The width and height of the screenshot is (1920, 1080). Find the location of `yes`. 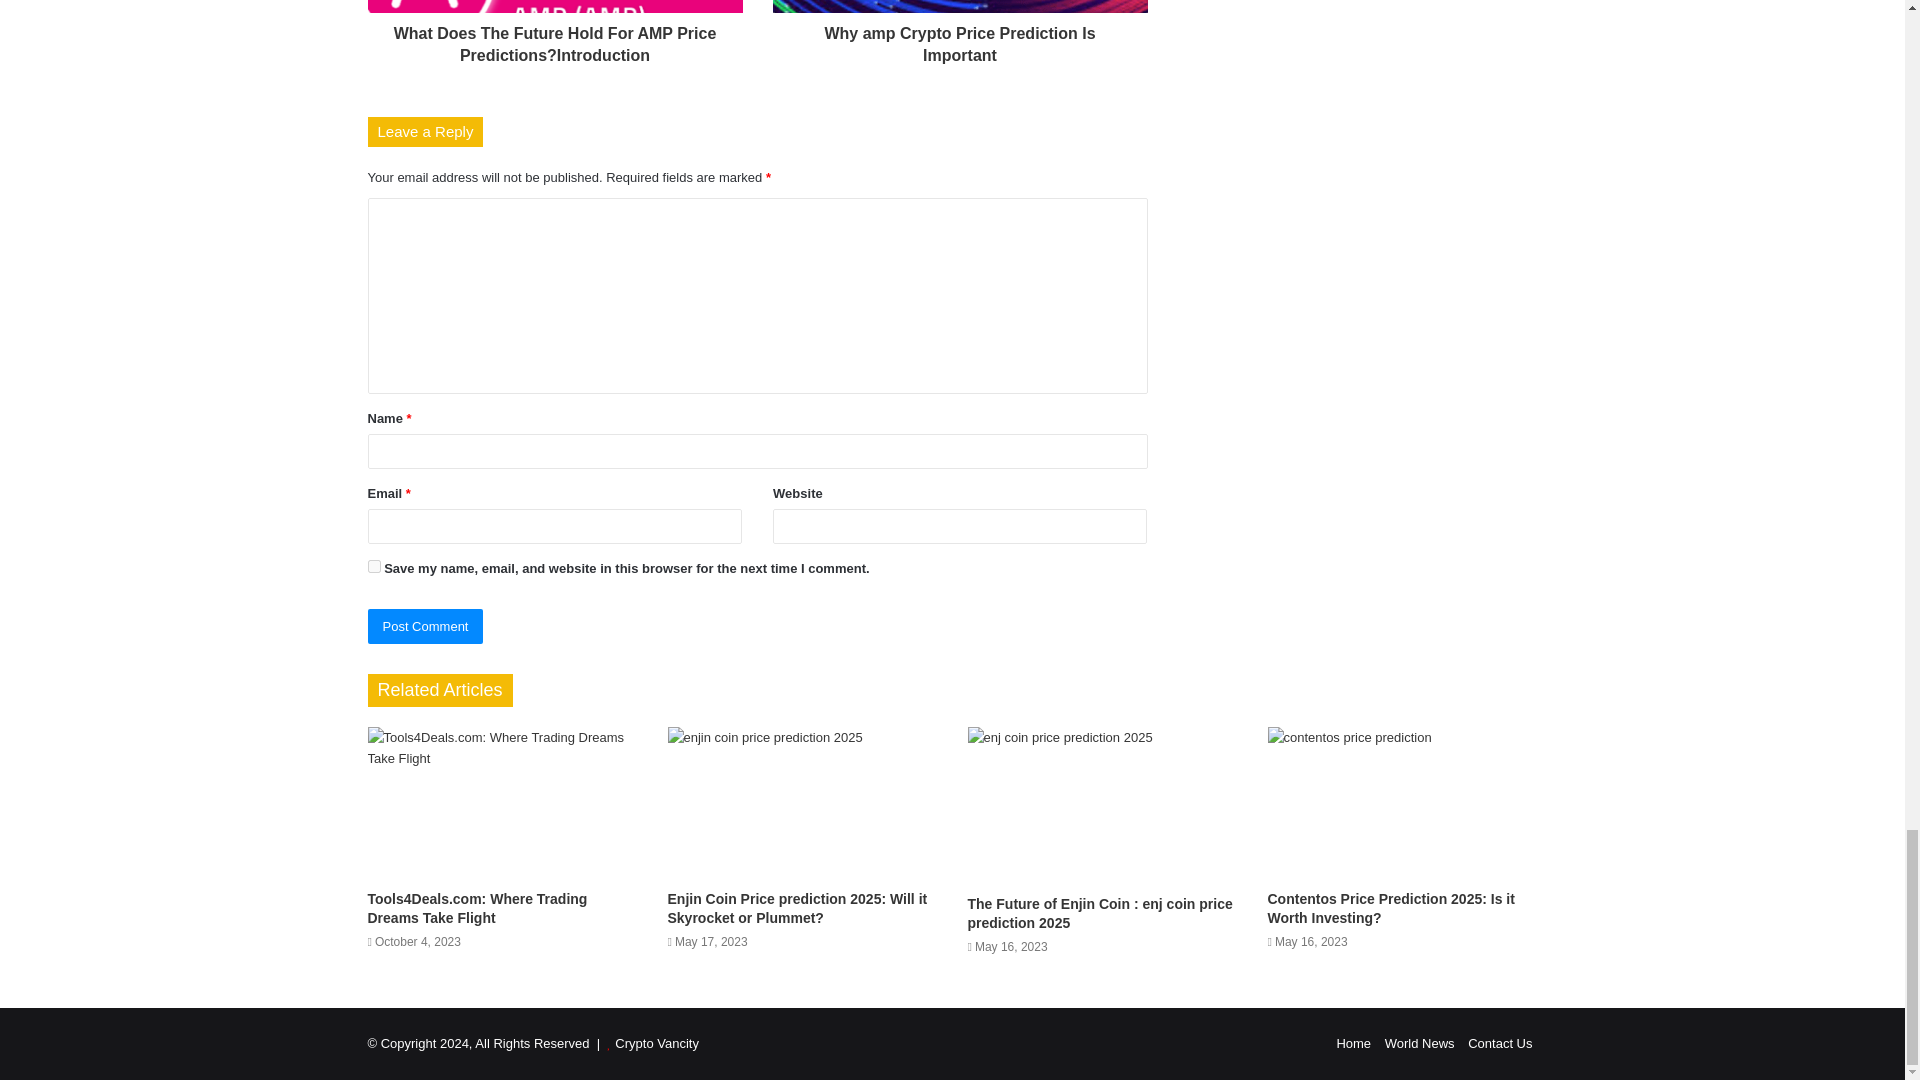

yes is located at coordinates (374, 566).